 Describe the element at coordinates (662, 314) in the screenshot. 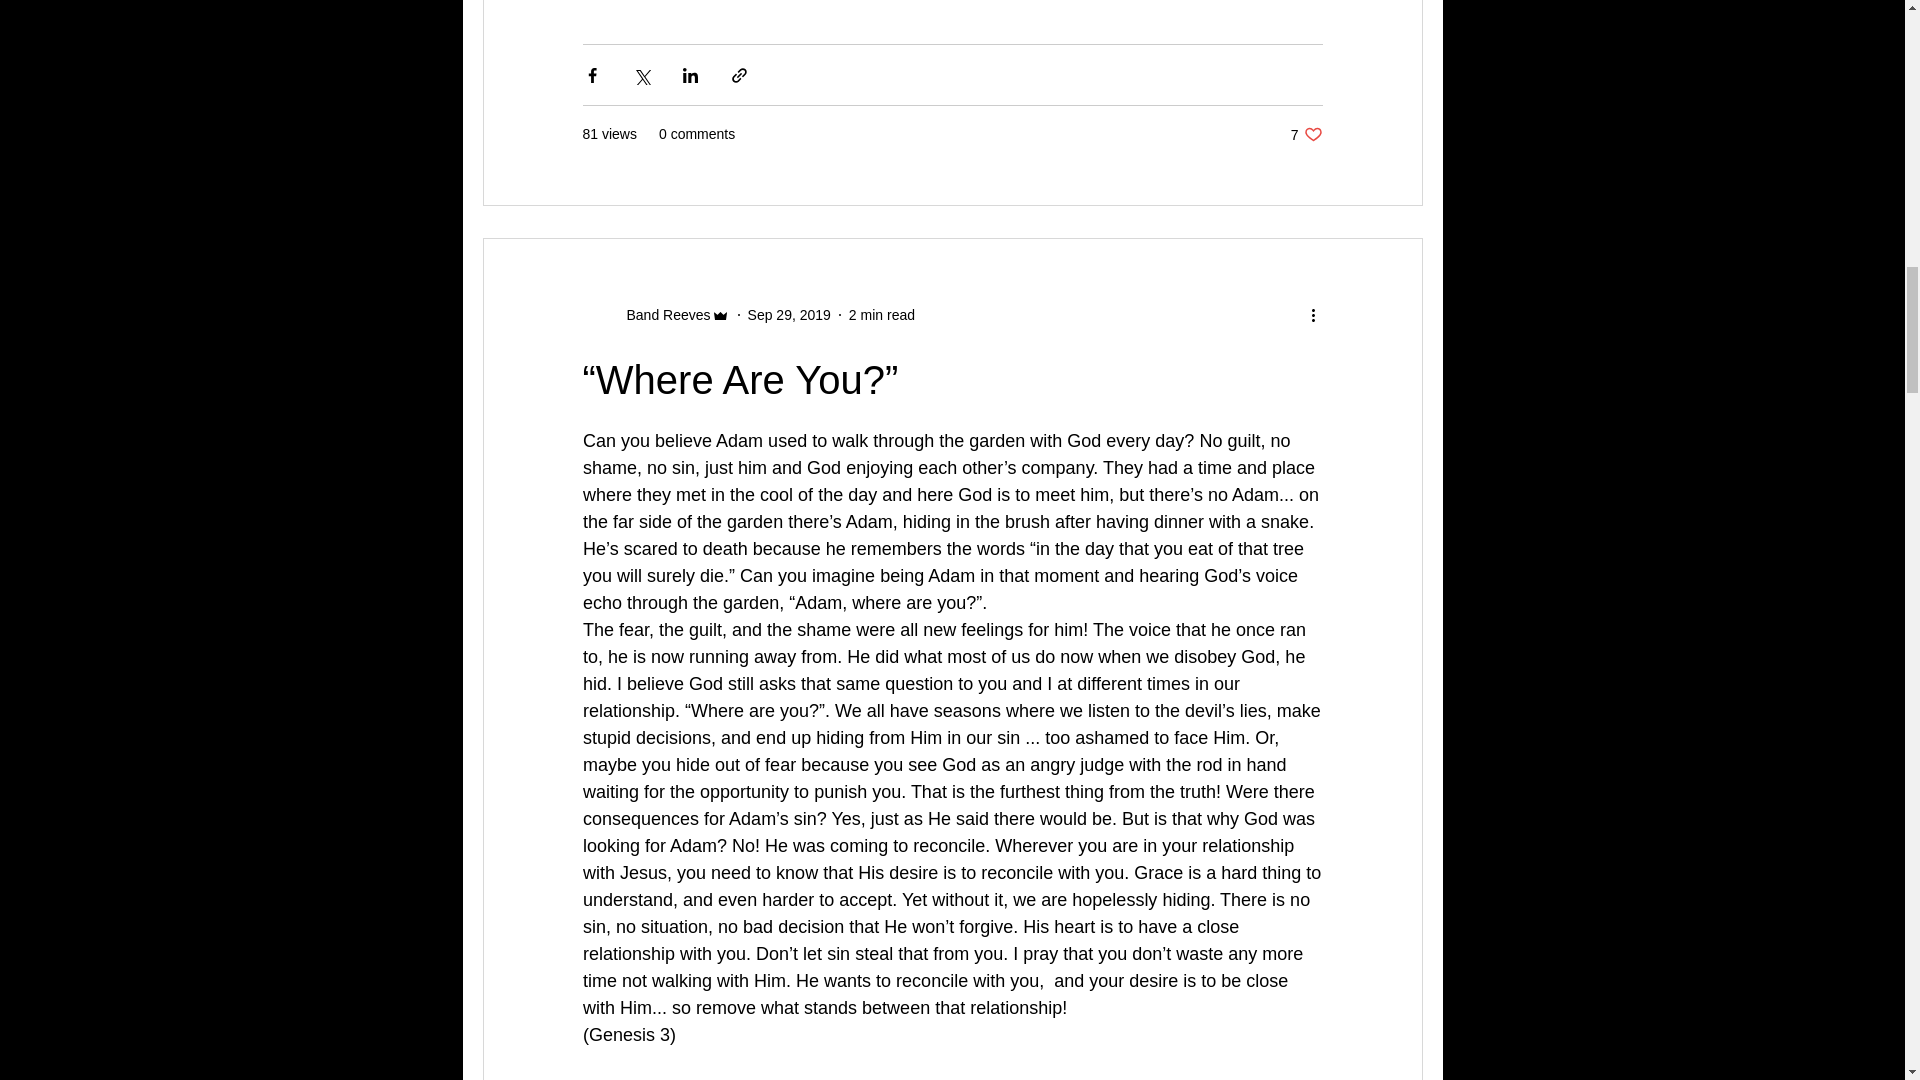

I see `2 min read` at that location.